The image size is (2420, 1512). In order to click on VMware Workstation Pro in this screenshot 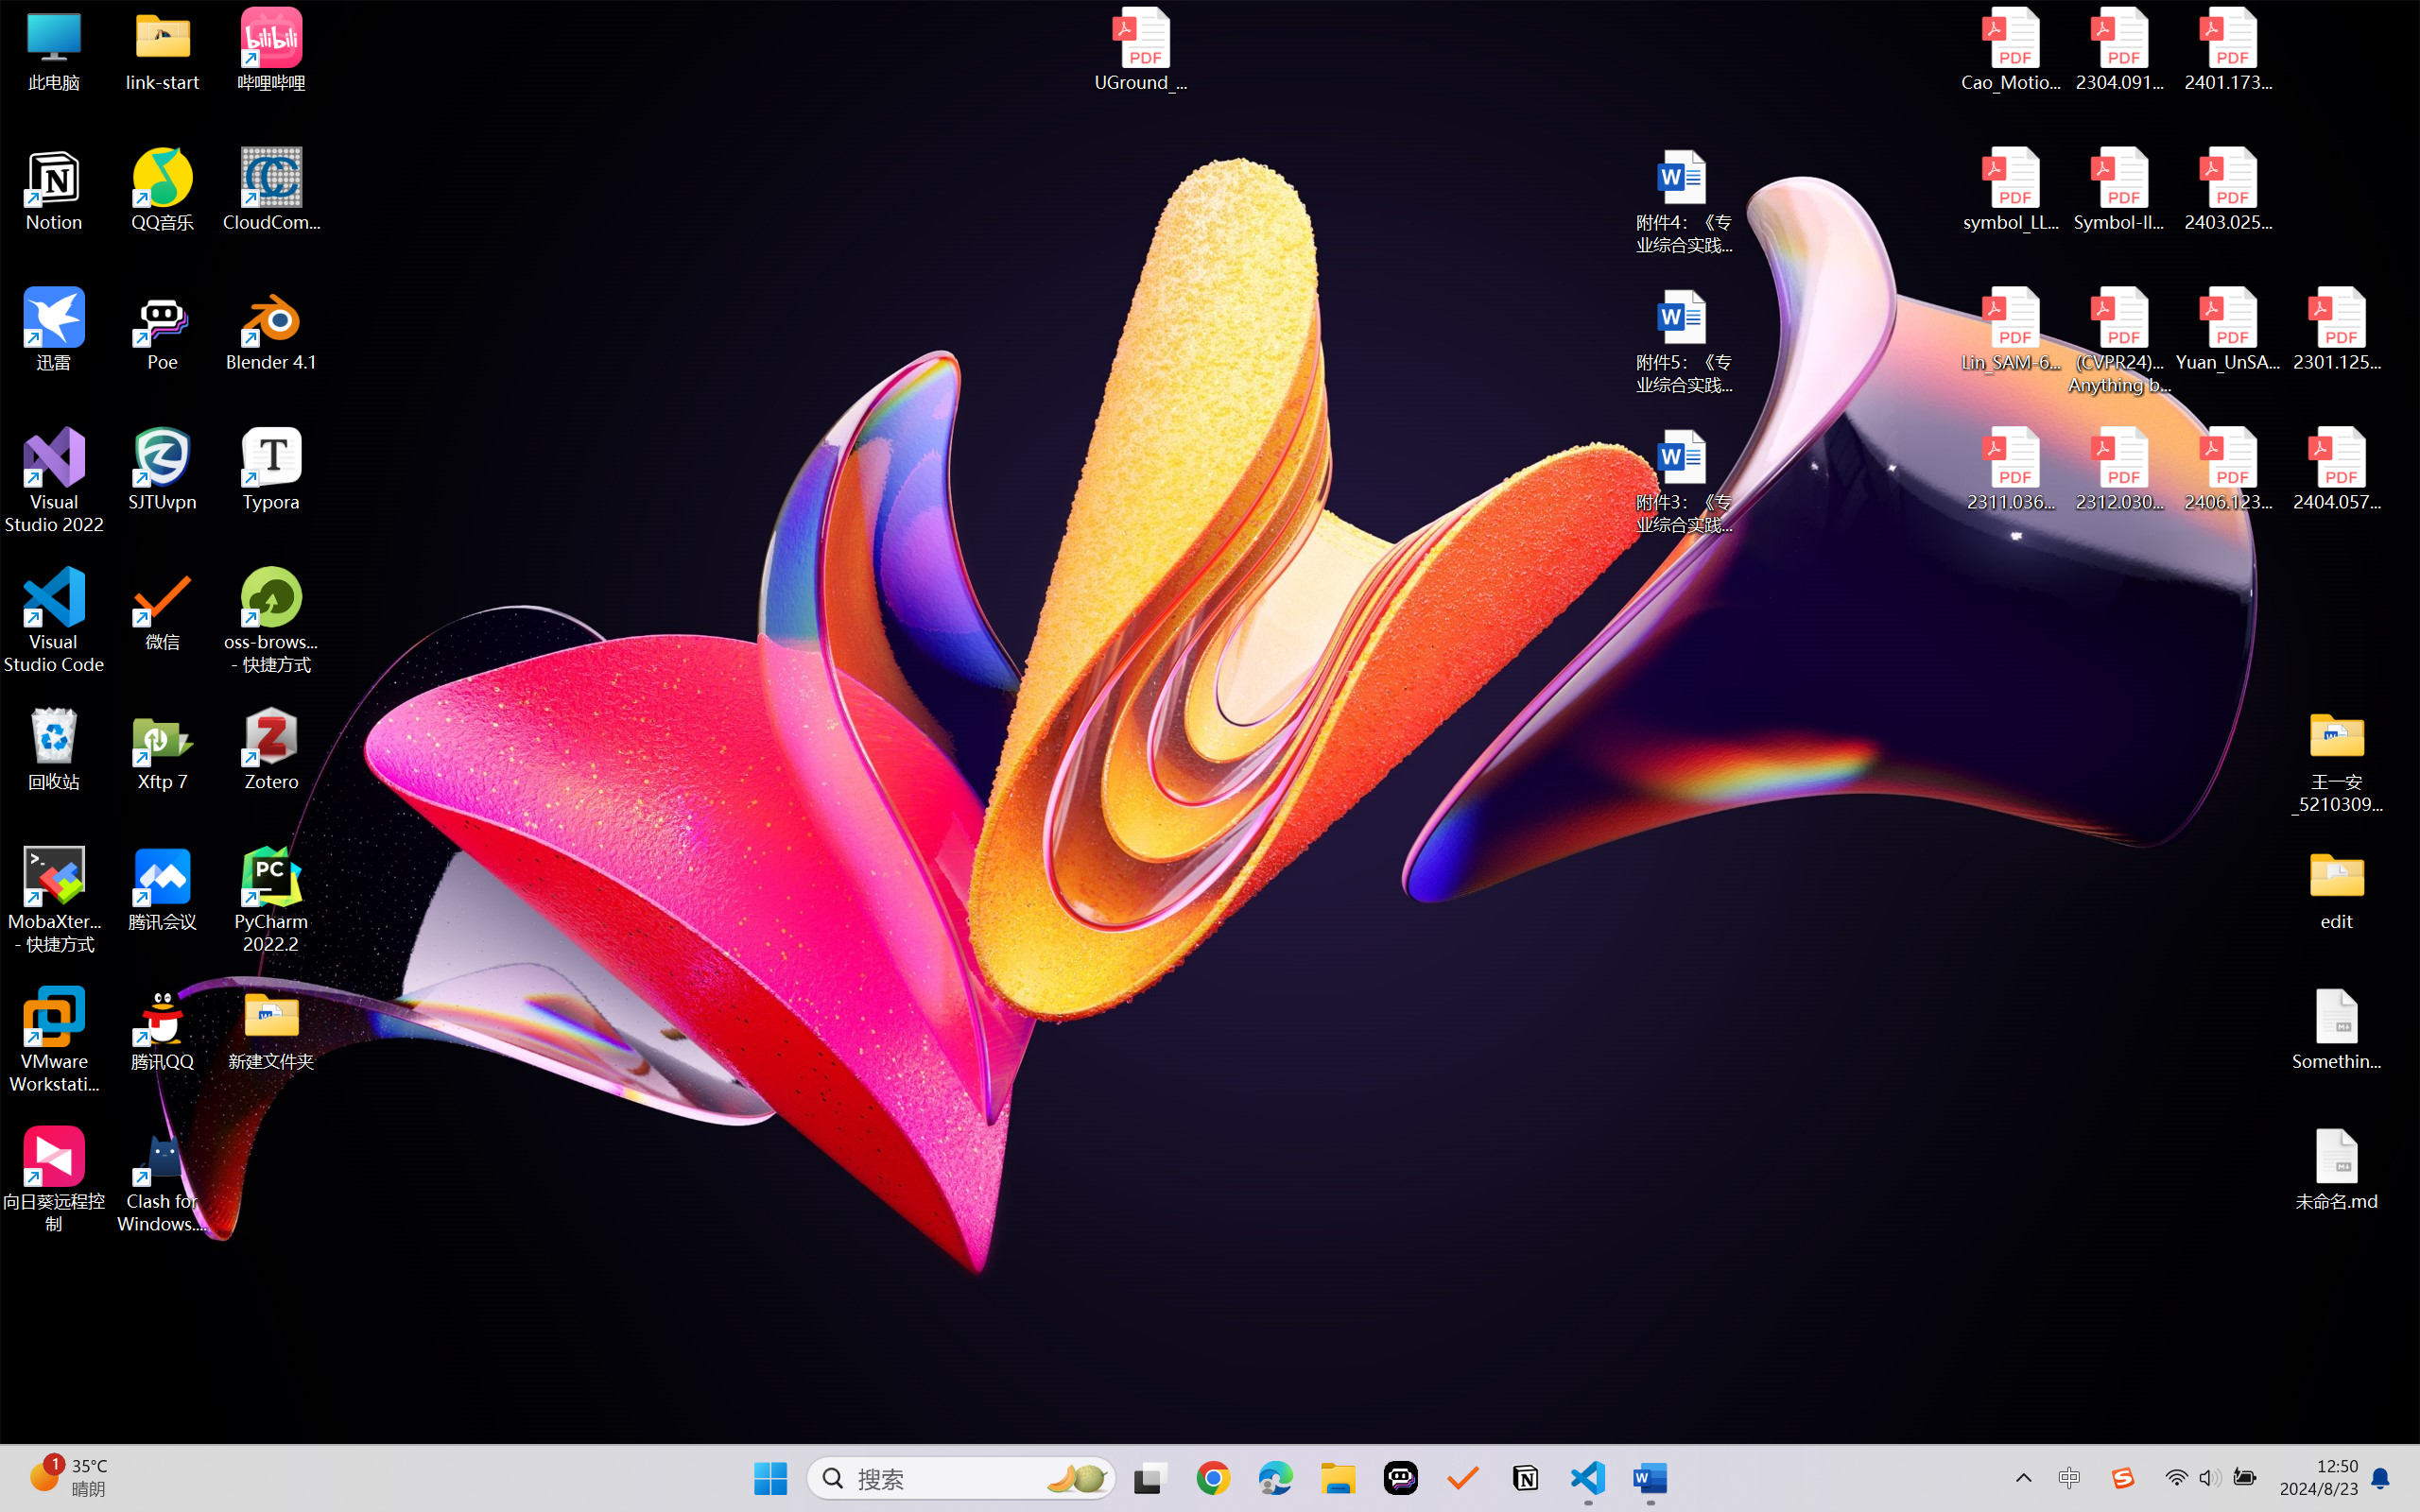, I will do `click(55, 1040)`.